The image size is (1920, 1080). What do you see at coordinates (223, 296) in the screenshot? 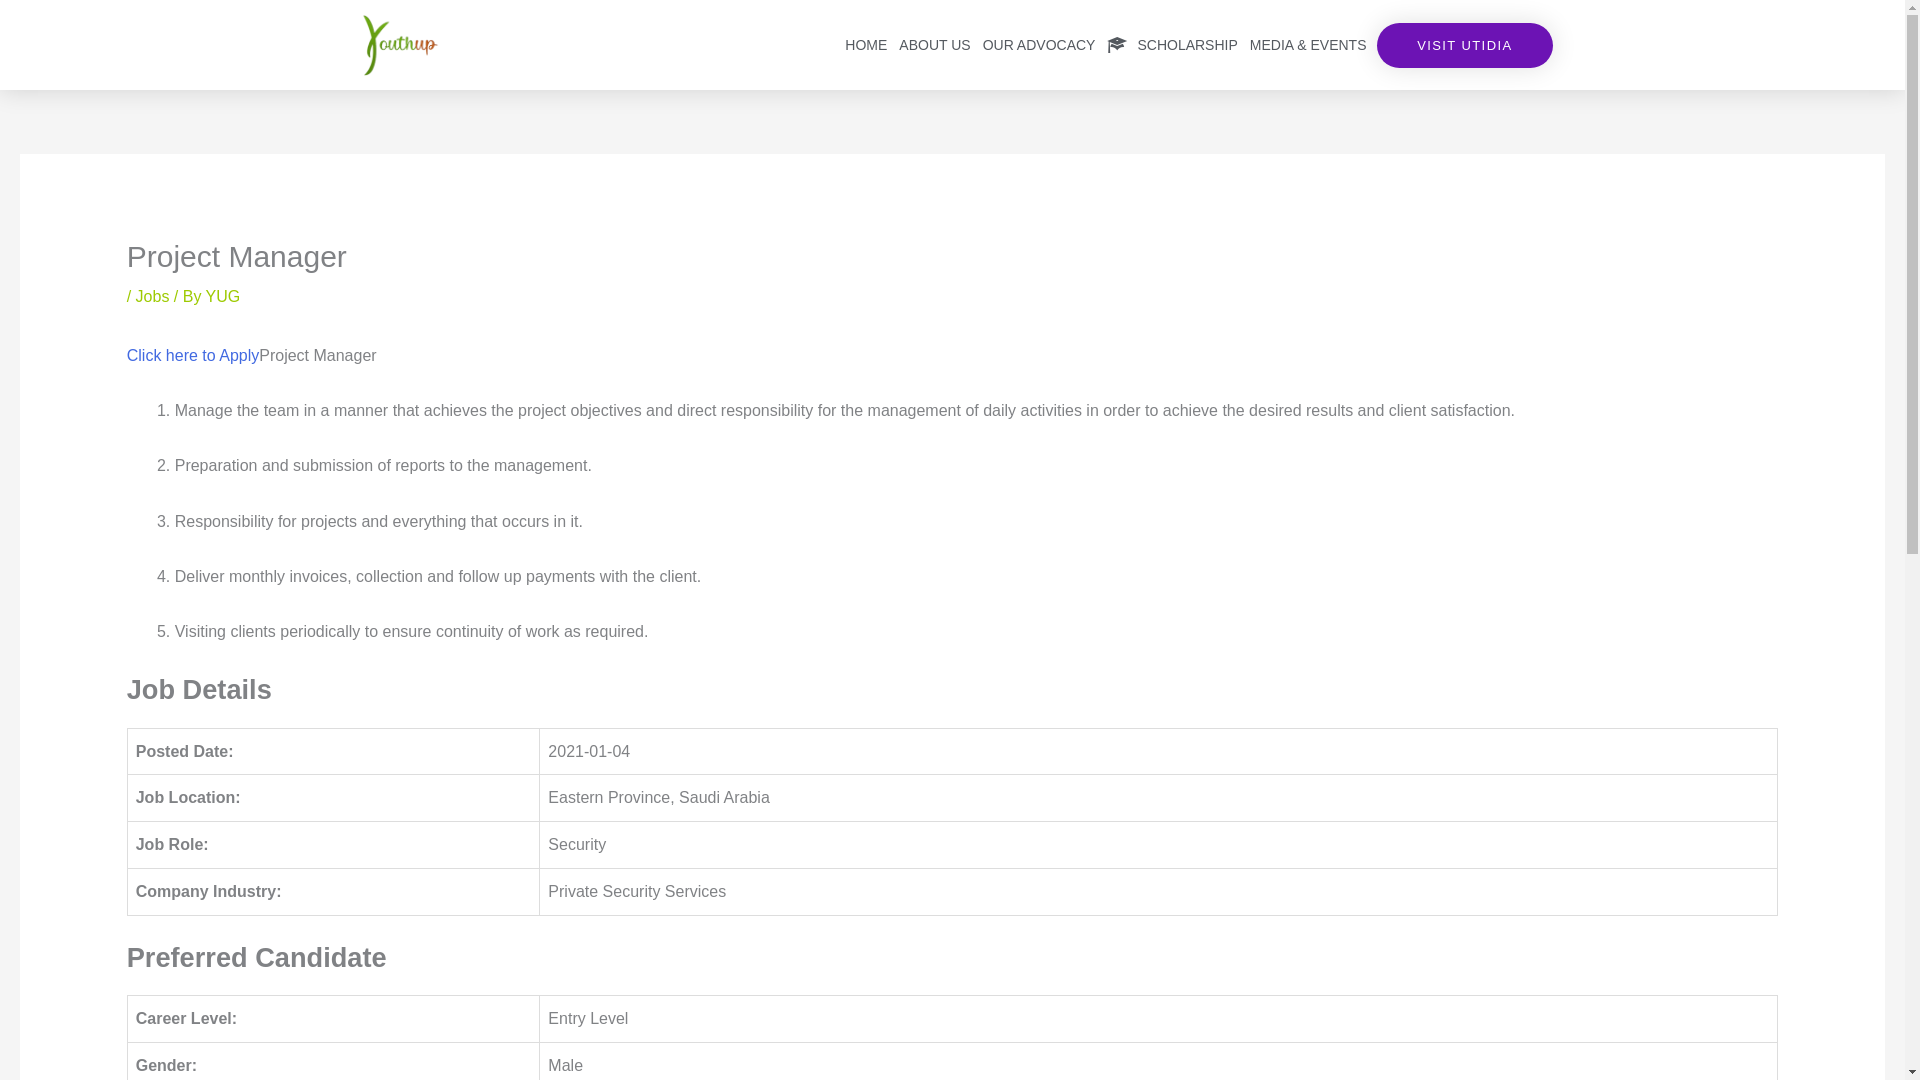
I see `View all posts by YUG` at bounding box center [223, 296].